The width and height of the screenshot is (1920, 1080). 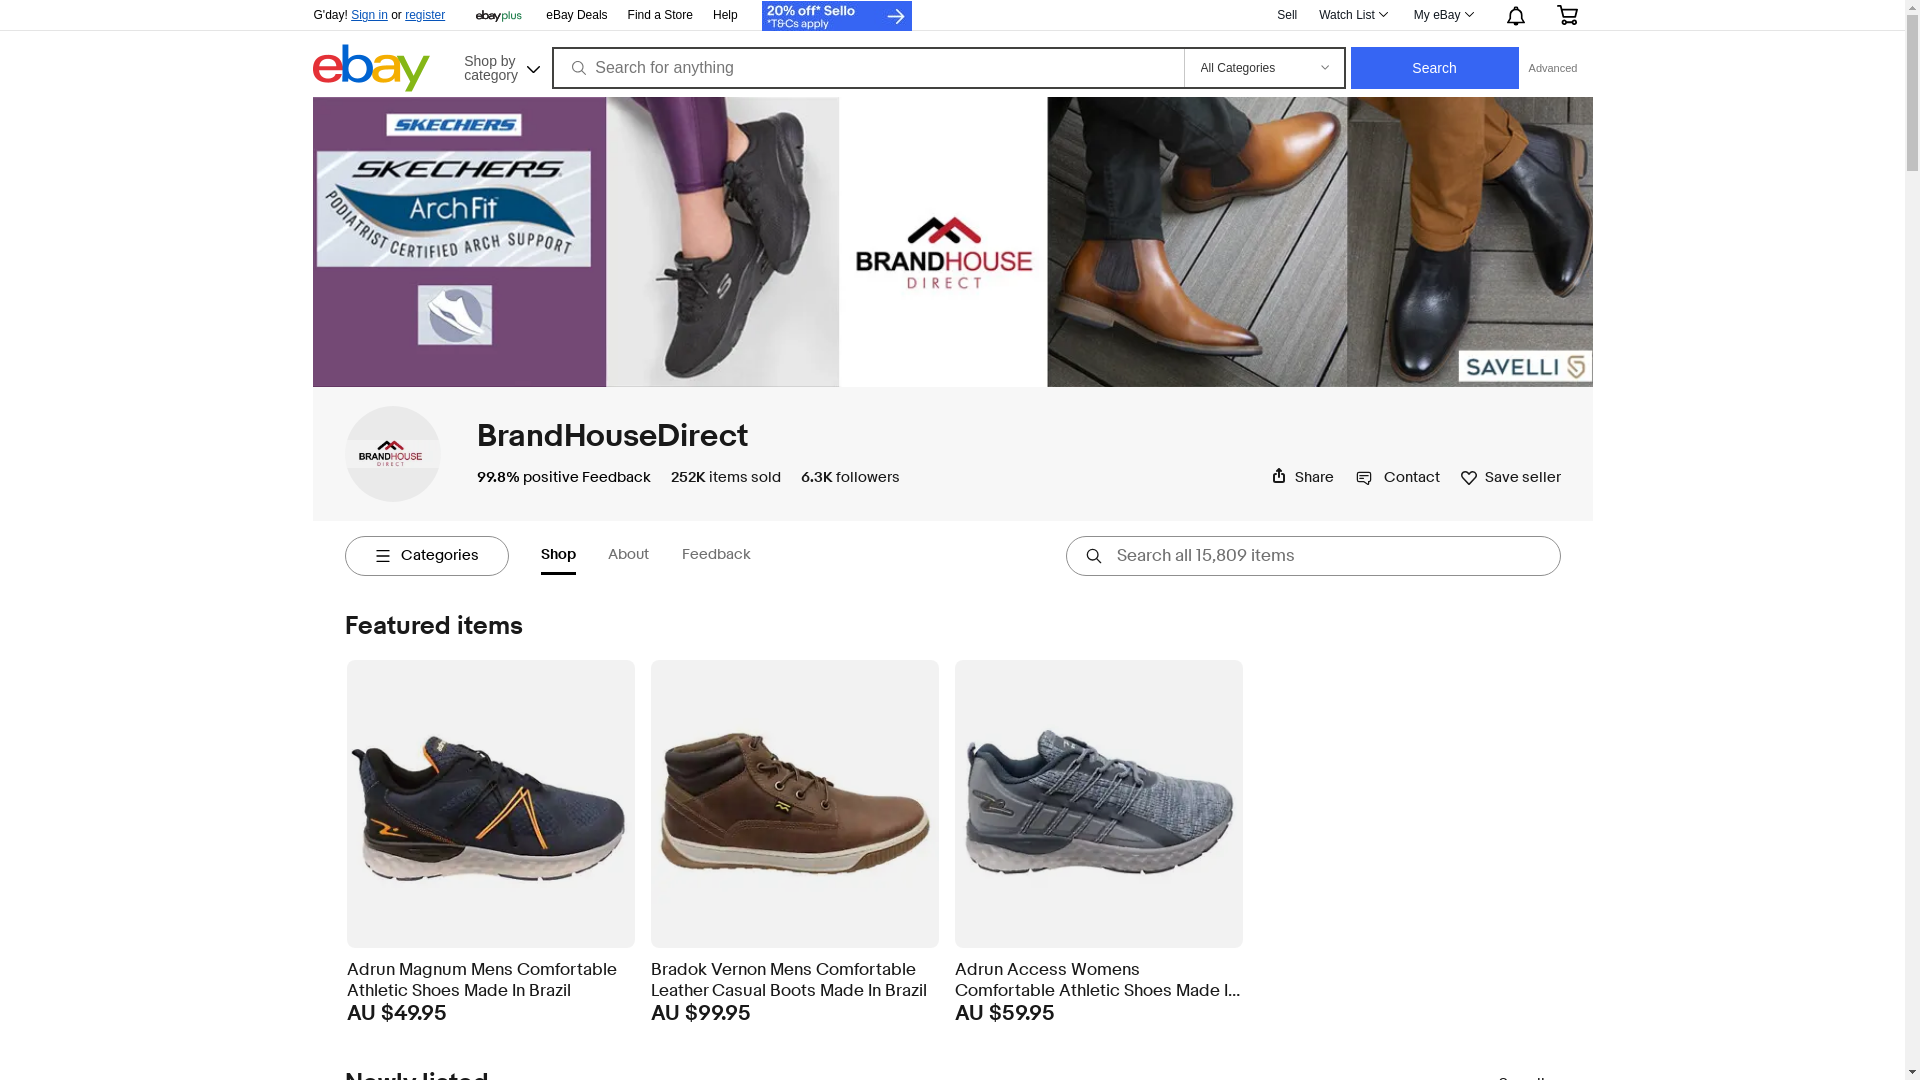 What do you see at coordinates (1514, 15) in the screenshot?
I see `Notification` at bounding box center [1514, 15].